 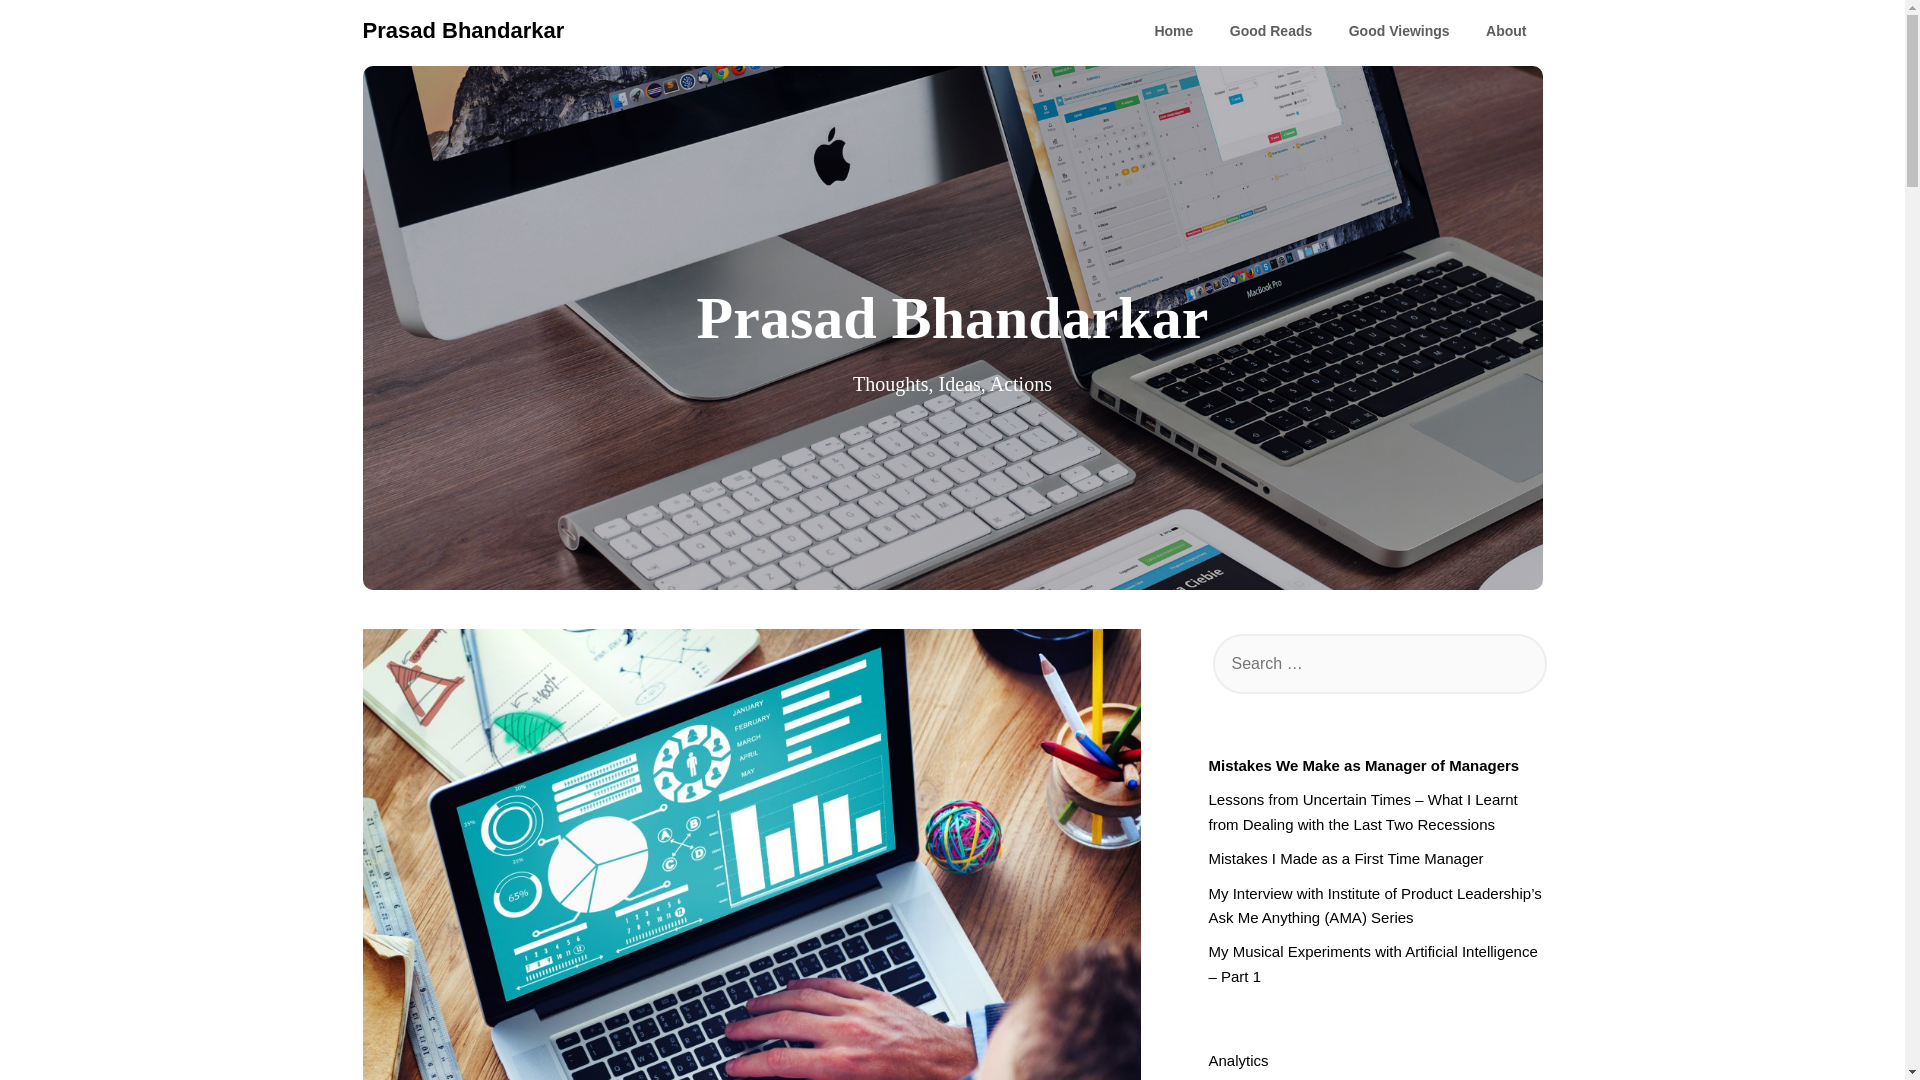 What do you see at coordinates (1270, 32) in the screenshot?
I see `Good Reads` at bounding box center [1270, 32].